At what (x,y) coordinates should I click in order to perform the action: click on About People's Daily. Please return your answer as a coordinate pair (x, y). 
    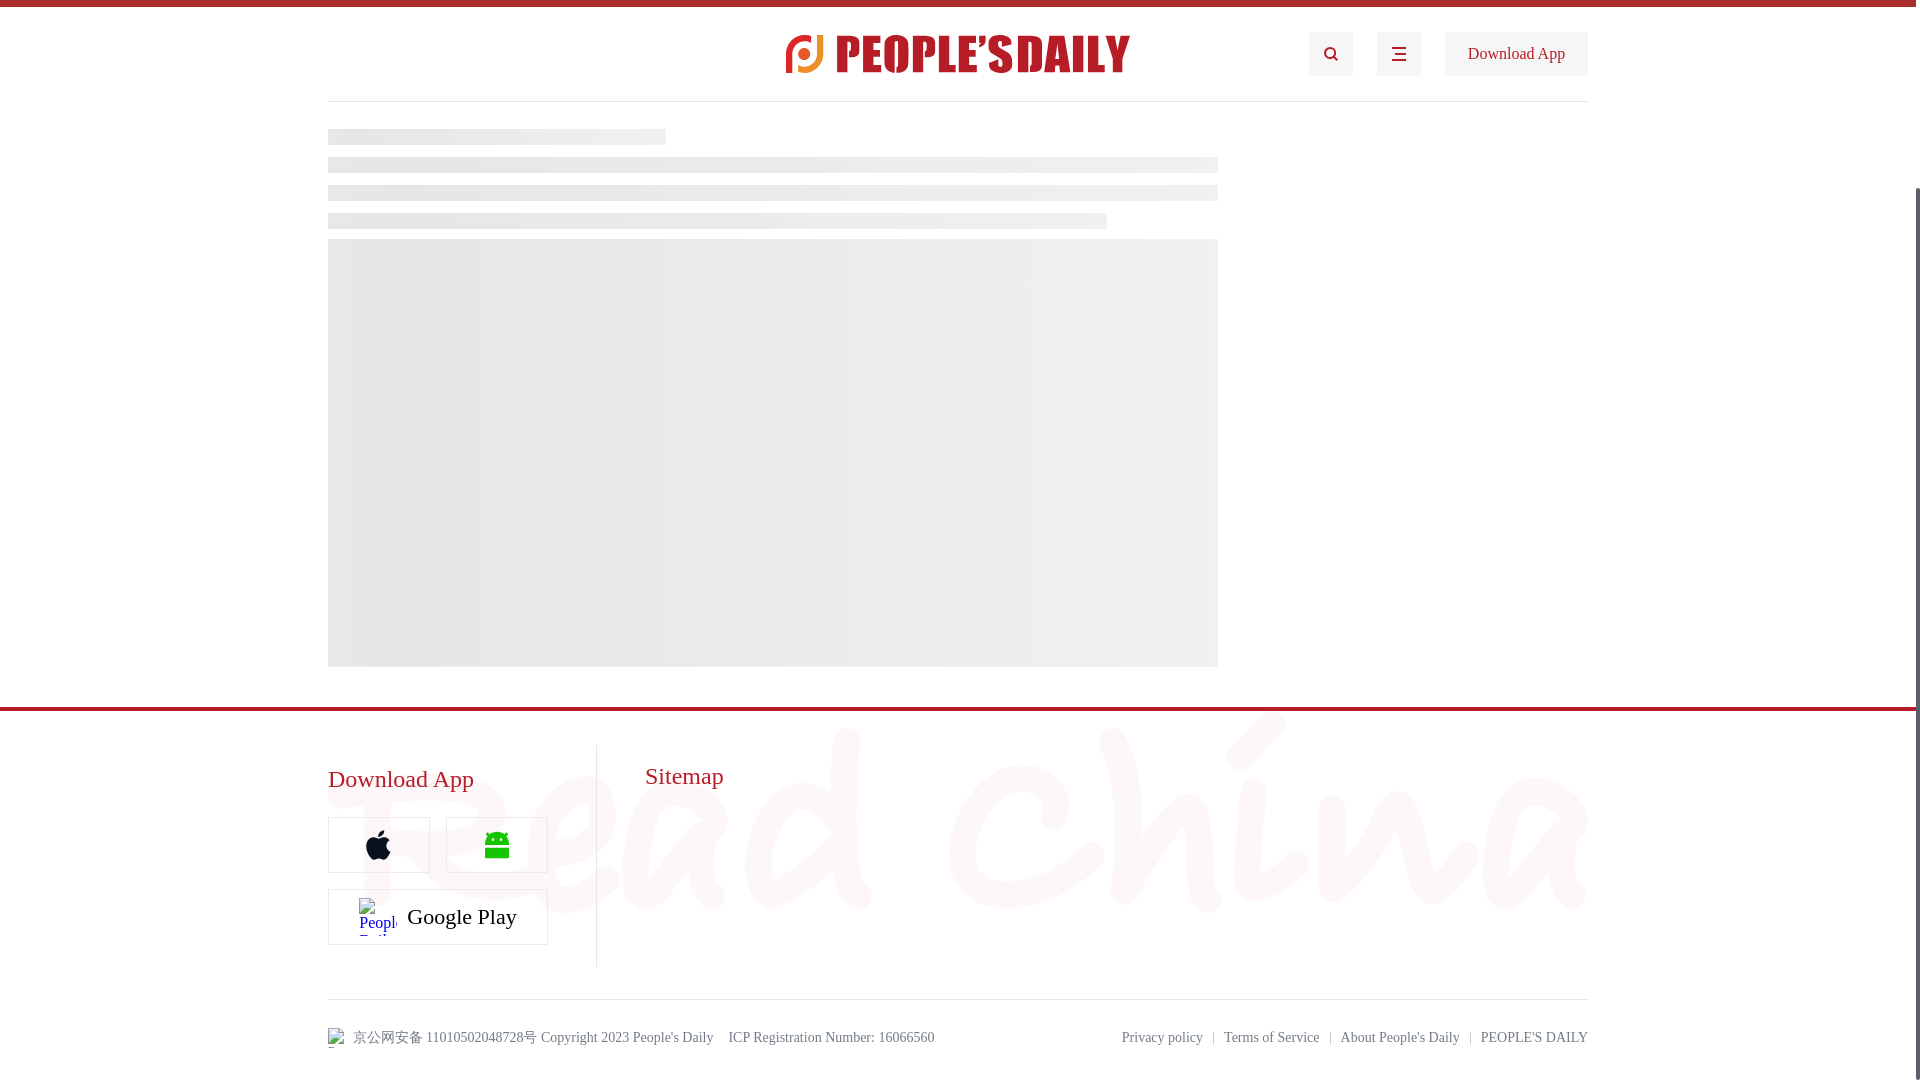
    Looking at the image, I should click on (1400, 1038).